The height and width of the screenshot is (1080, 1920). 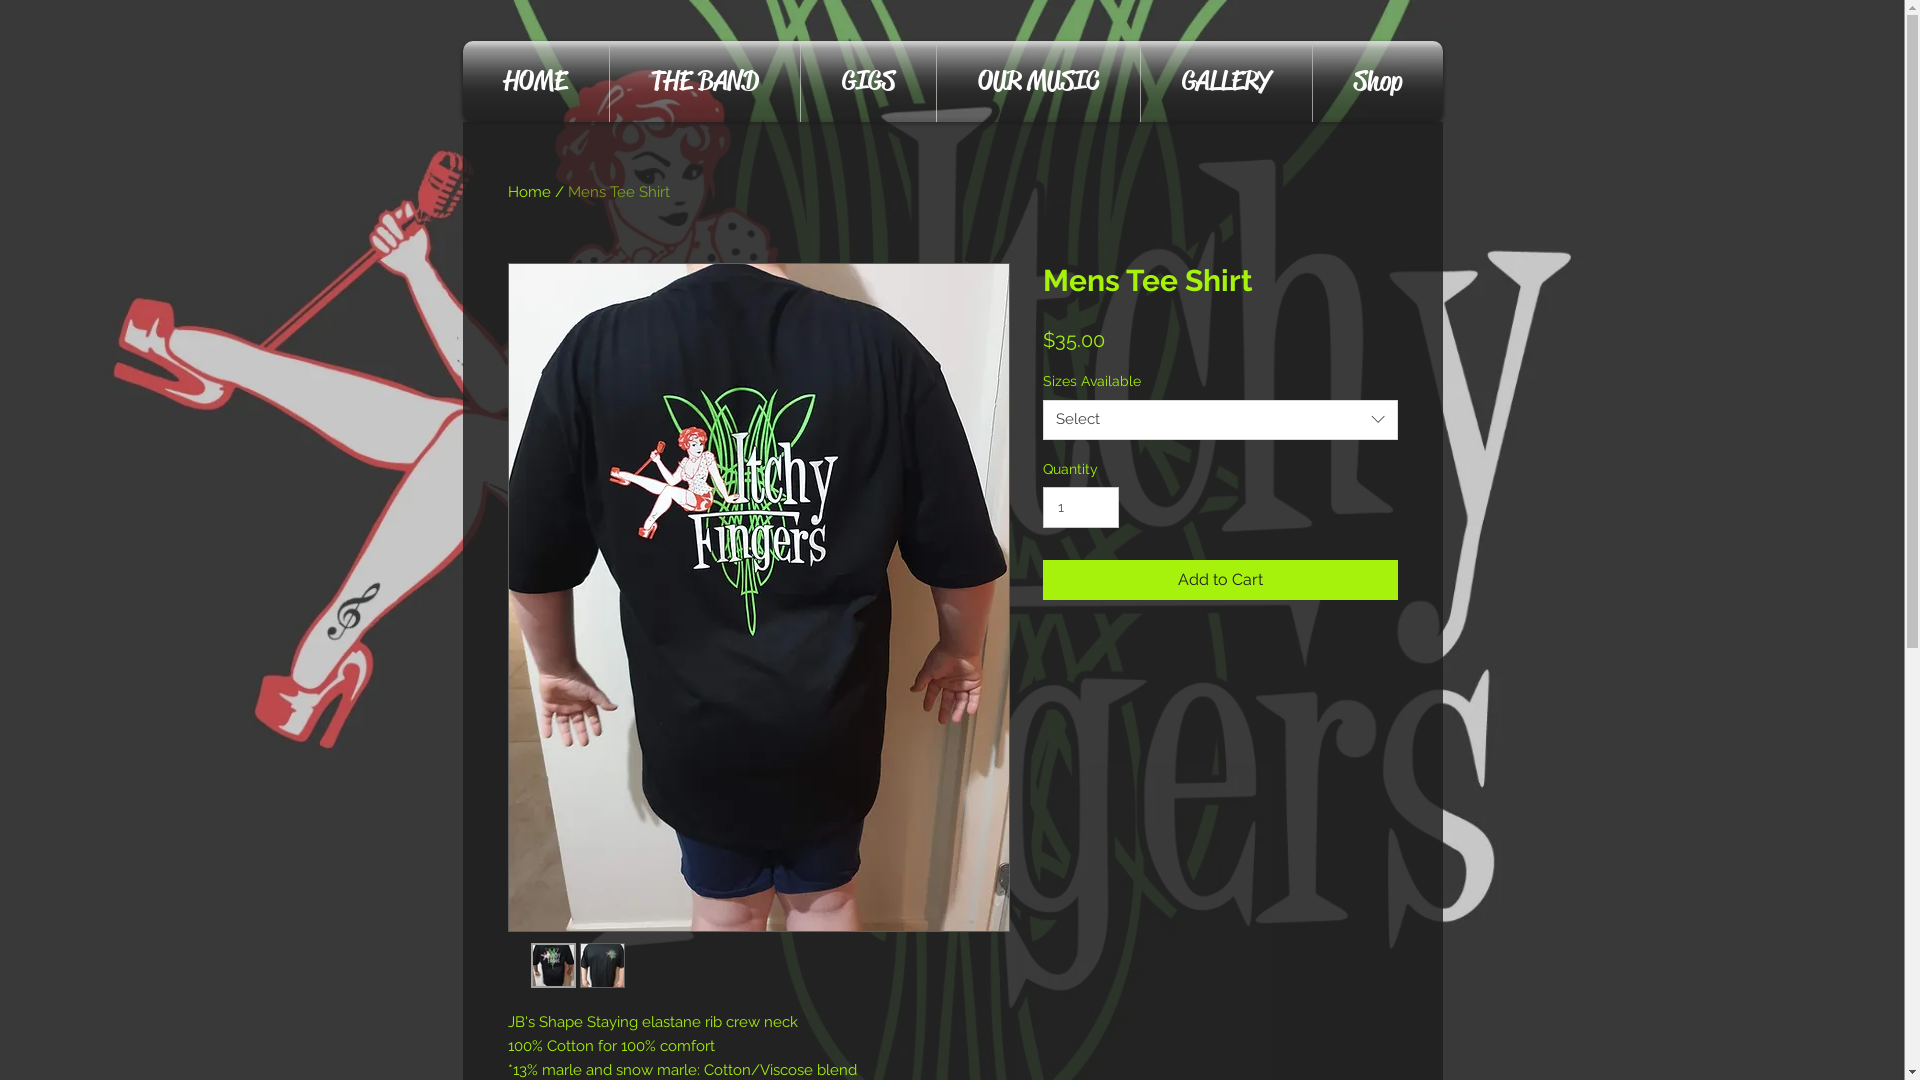 What do you see at coordinates (1220, 420) in the screenshot?
I see `Select` at bounding box center [1220, 420].